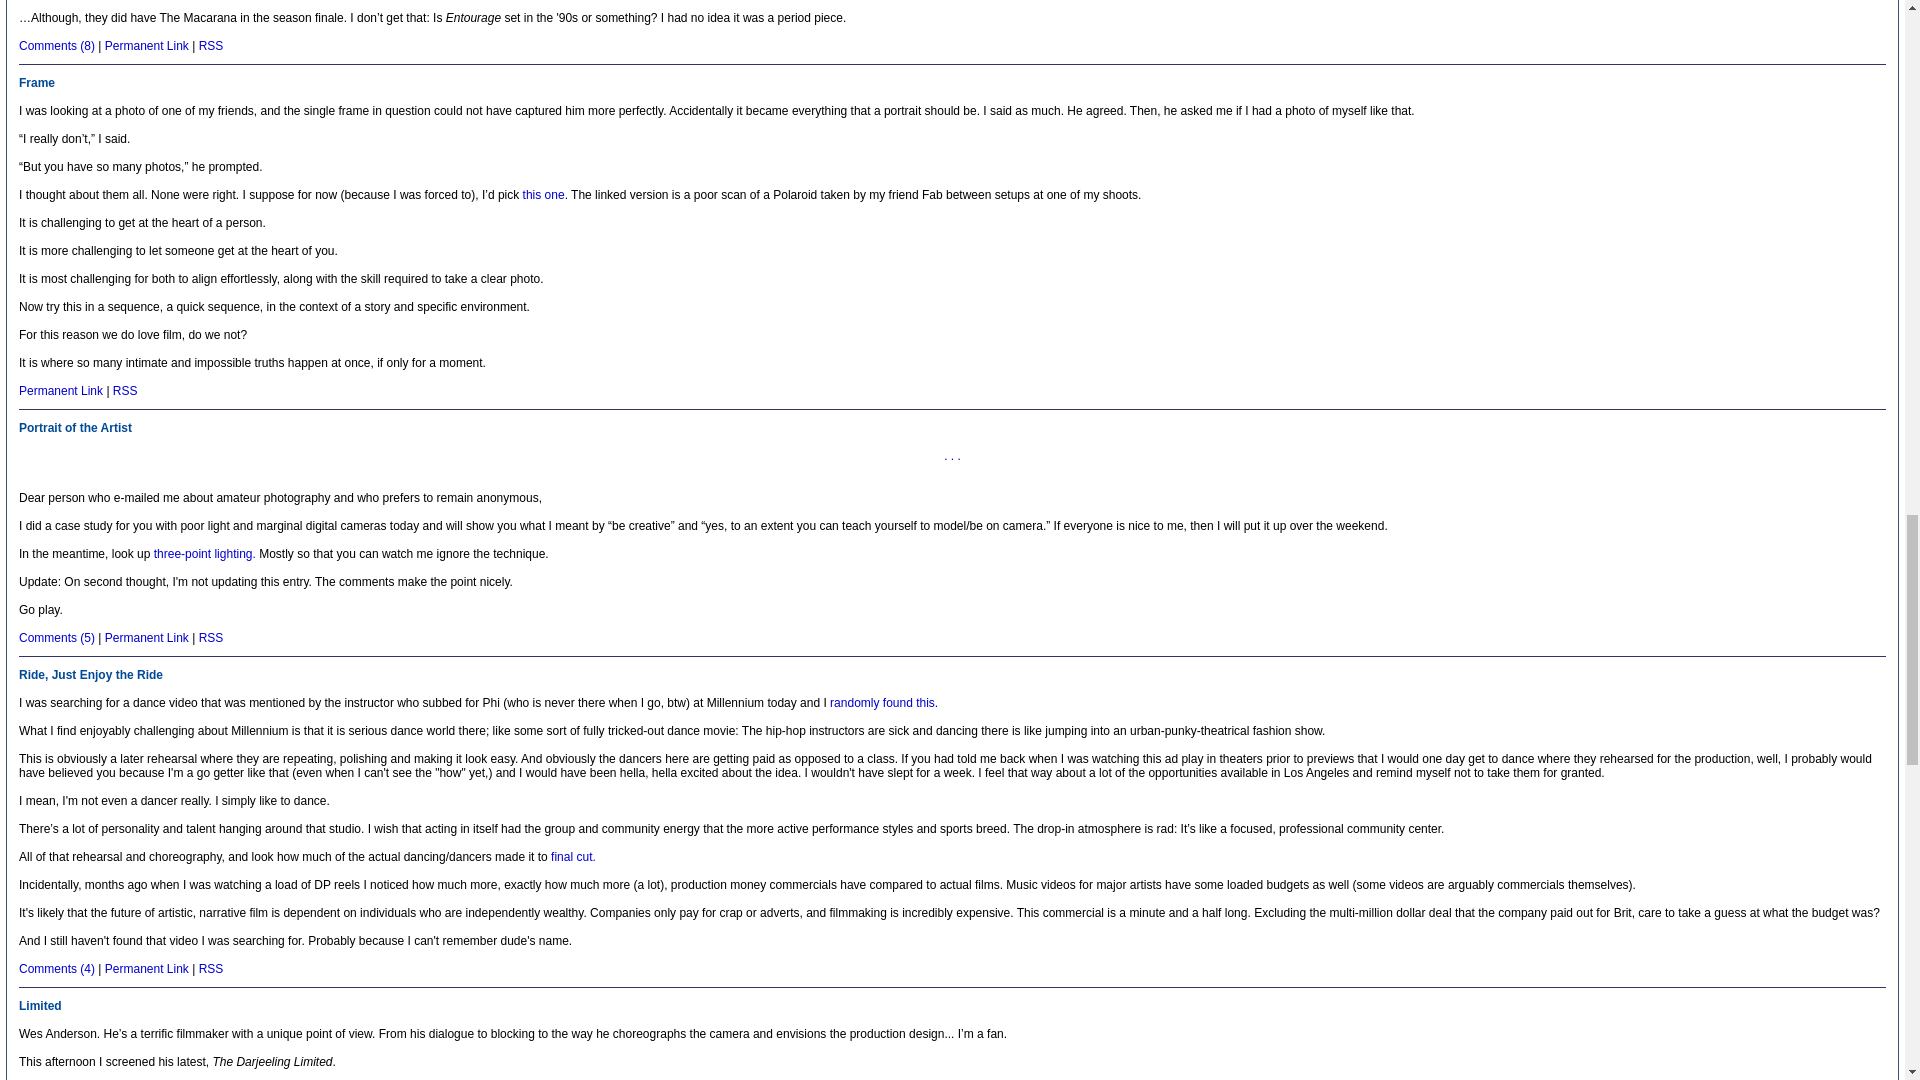 The height and width of the screenshot is (1080, 1920). What do you see at coordinates (146, 637) in the screenshot?
I see `Permanent Link` at bounding box center [146, 637].